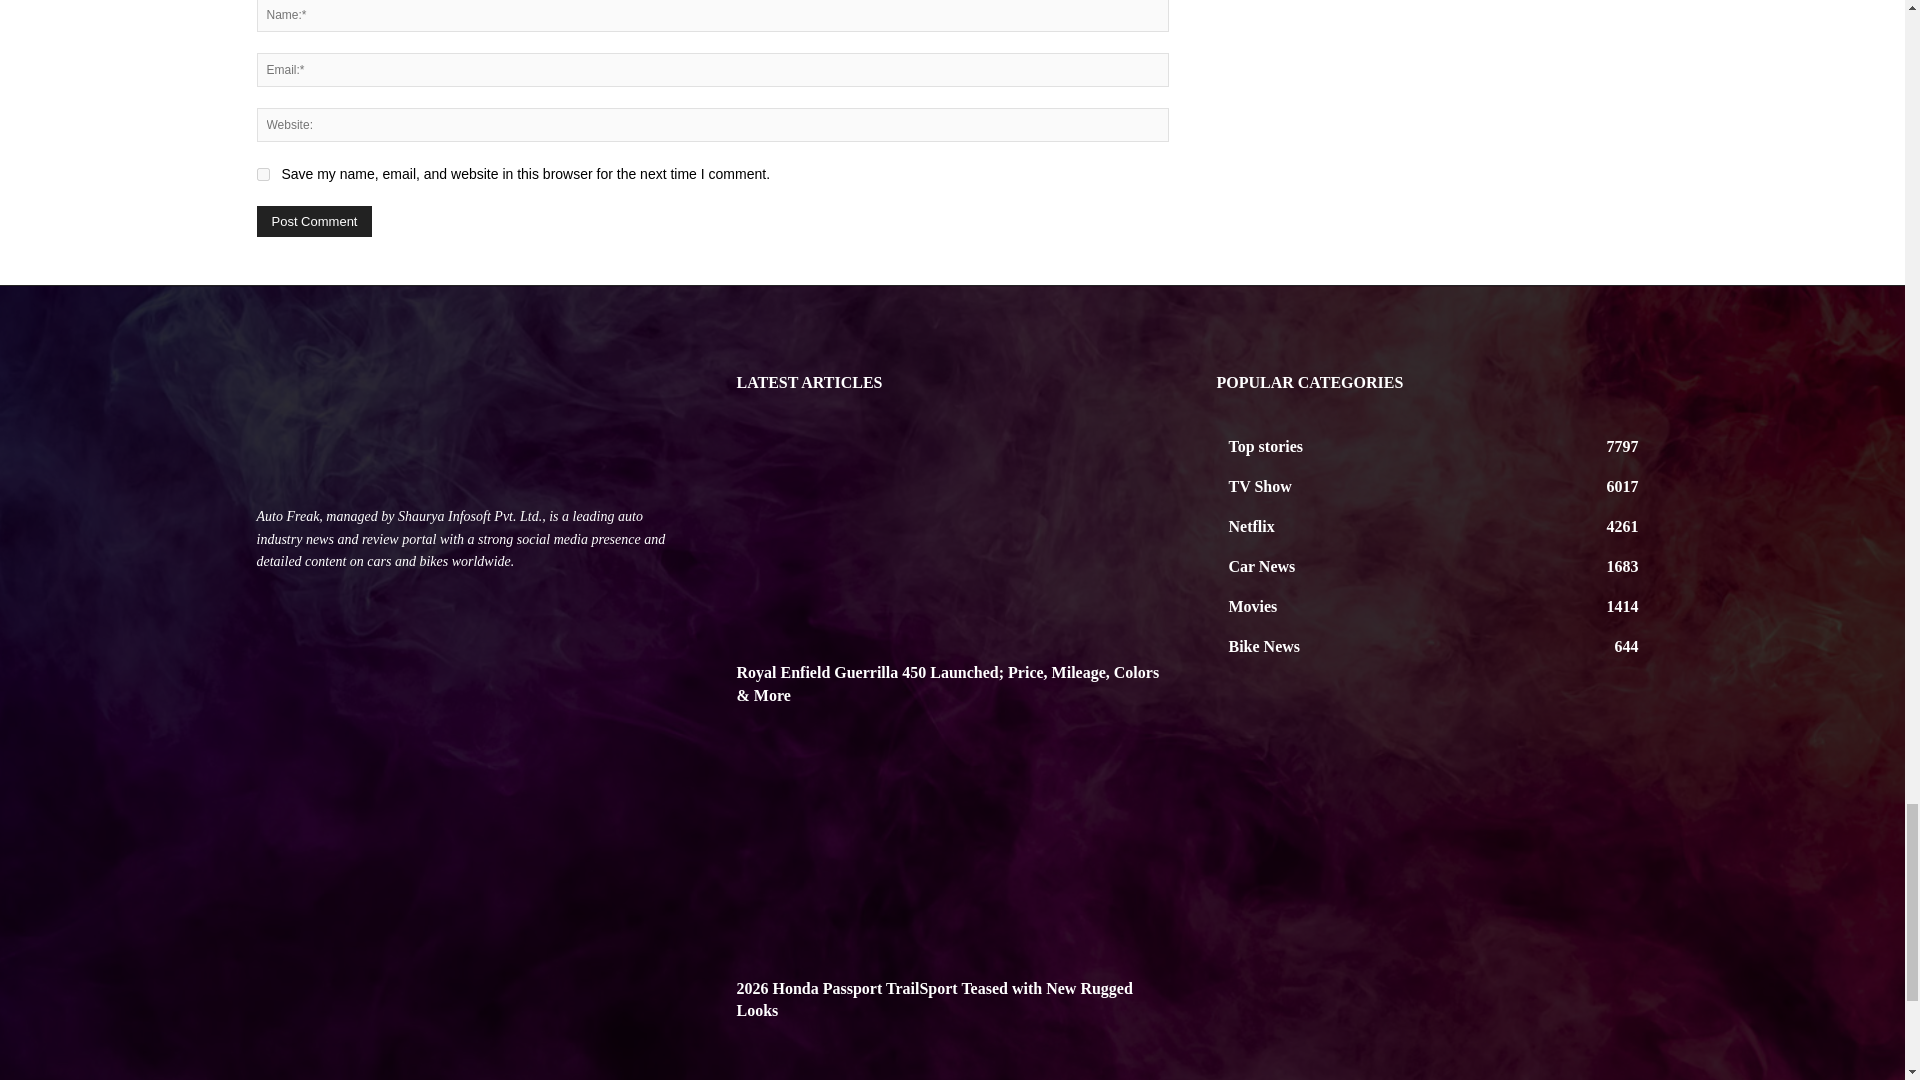 This screenshot has height=1080, width=1920. Describe the element at coordinates (314, 221) in the screenshot. I see `Post Comment` at that location.